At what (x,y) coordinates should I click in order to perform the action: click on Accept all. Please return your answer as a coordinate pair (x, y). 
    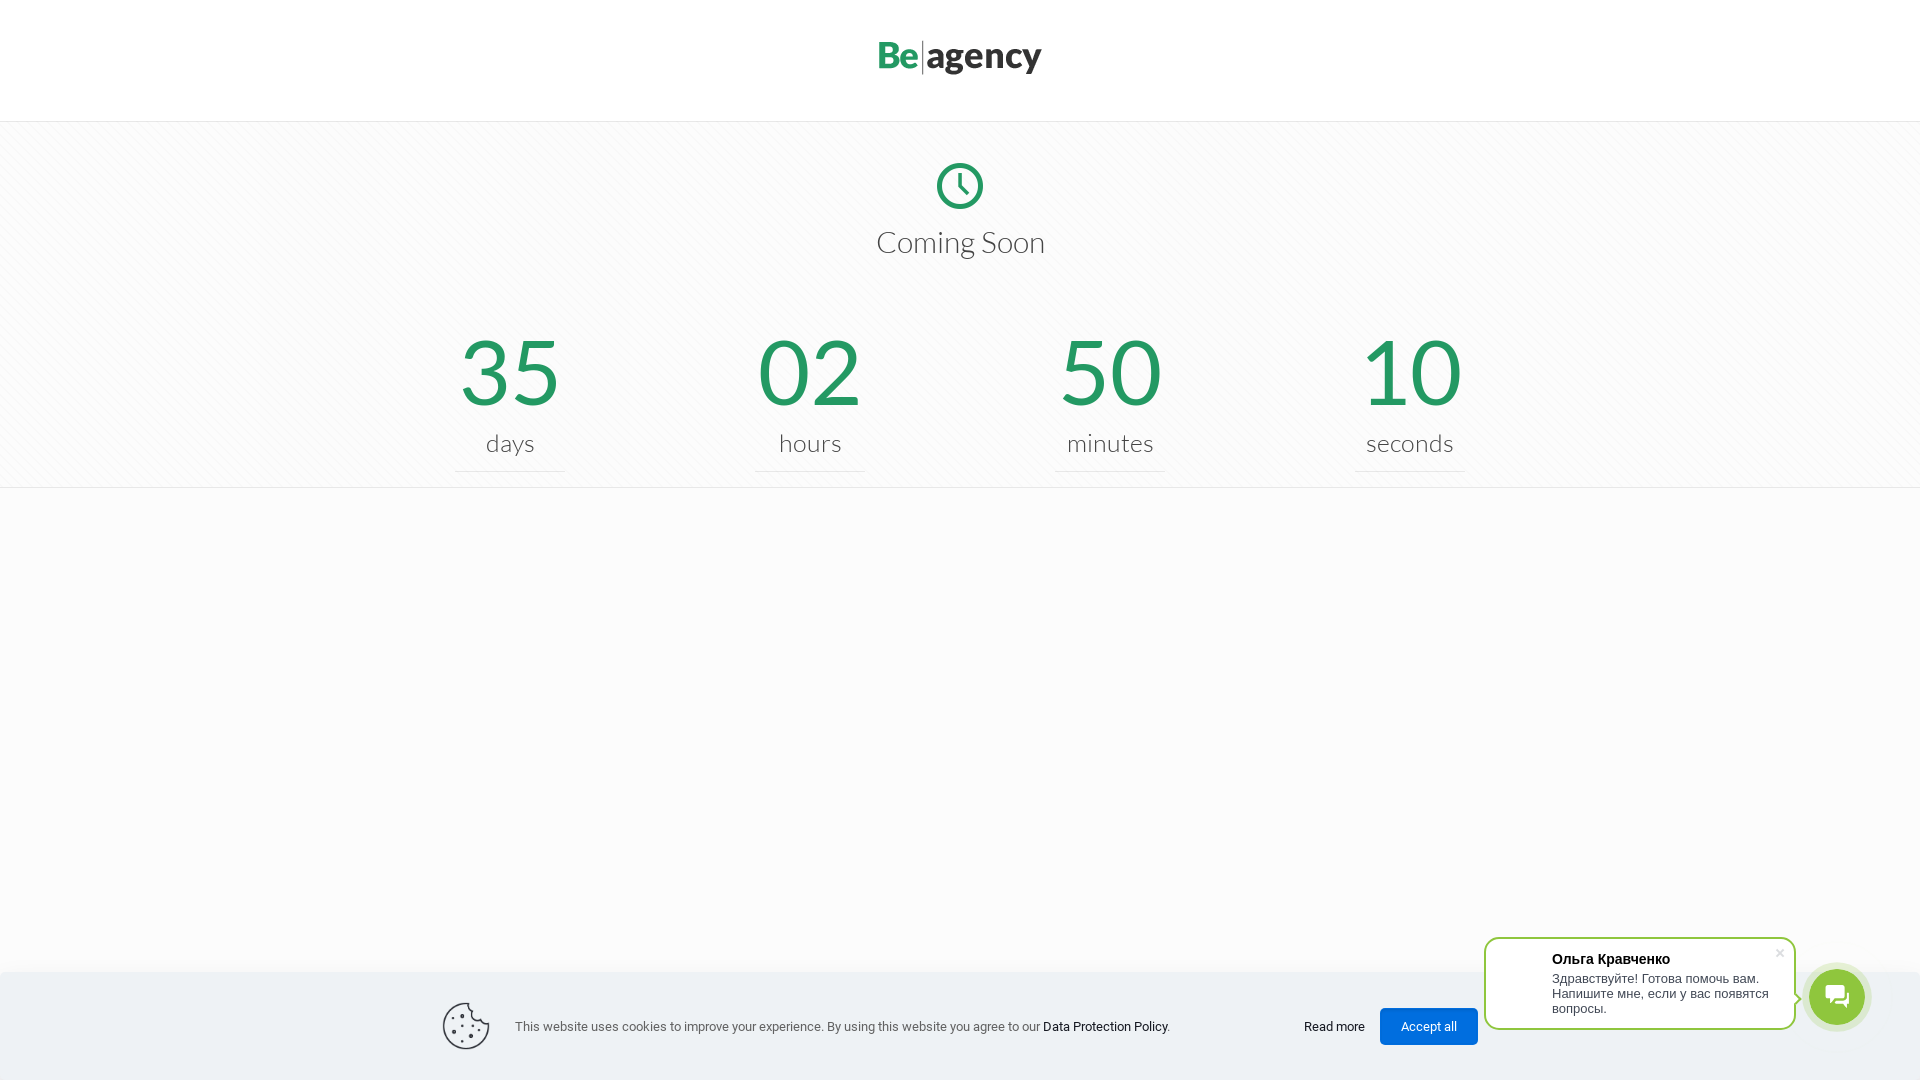
    Looking at the image, I should click on (1429, 1026).